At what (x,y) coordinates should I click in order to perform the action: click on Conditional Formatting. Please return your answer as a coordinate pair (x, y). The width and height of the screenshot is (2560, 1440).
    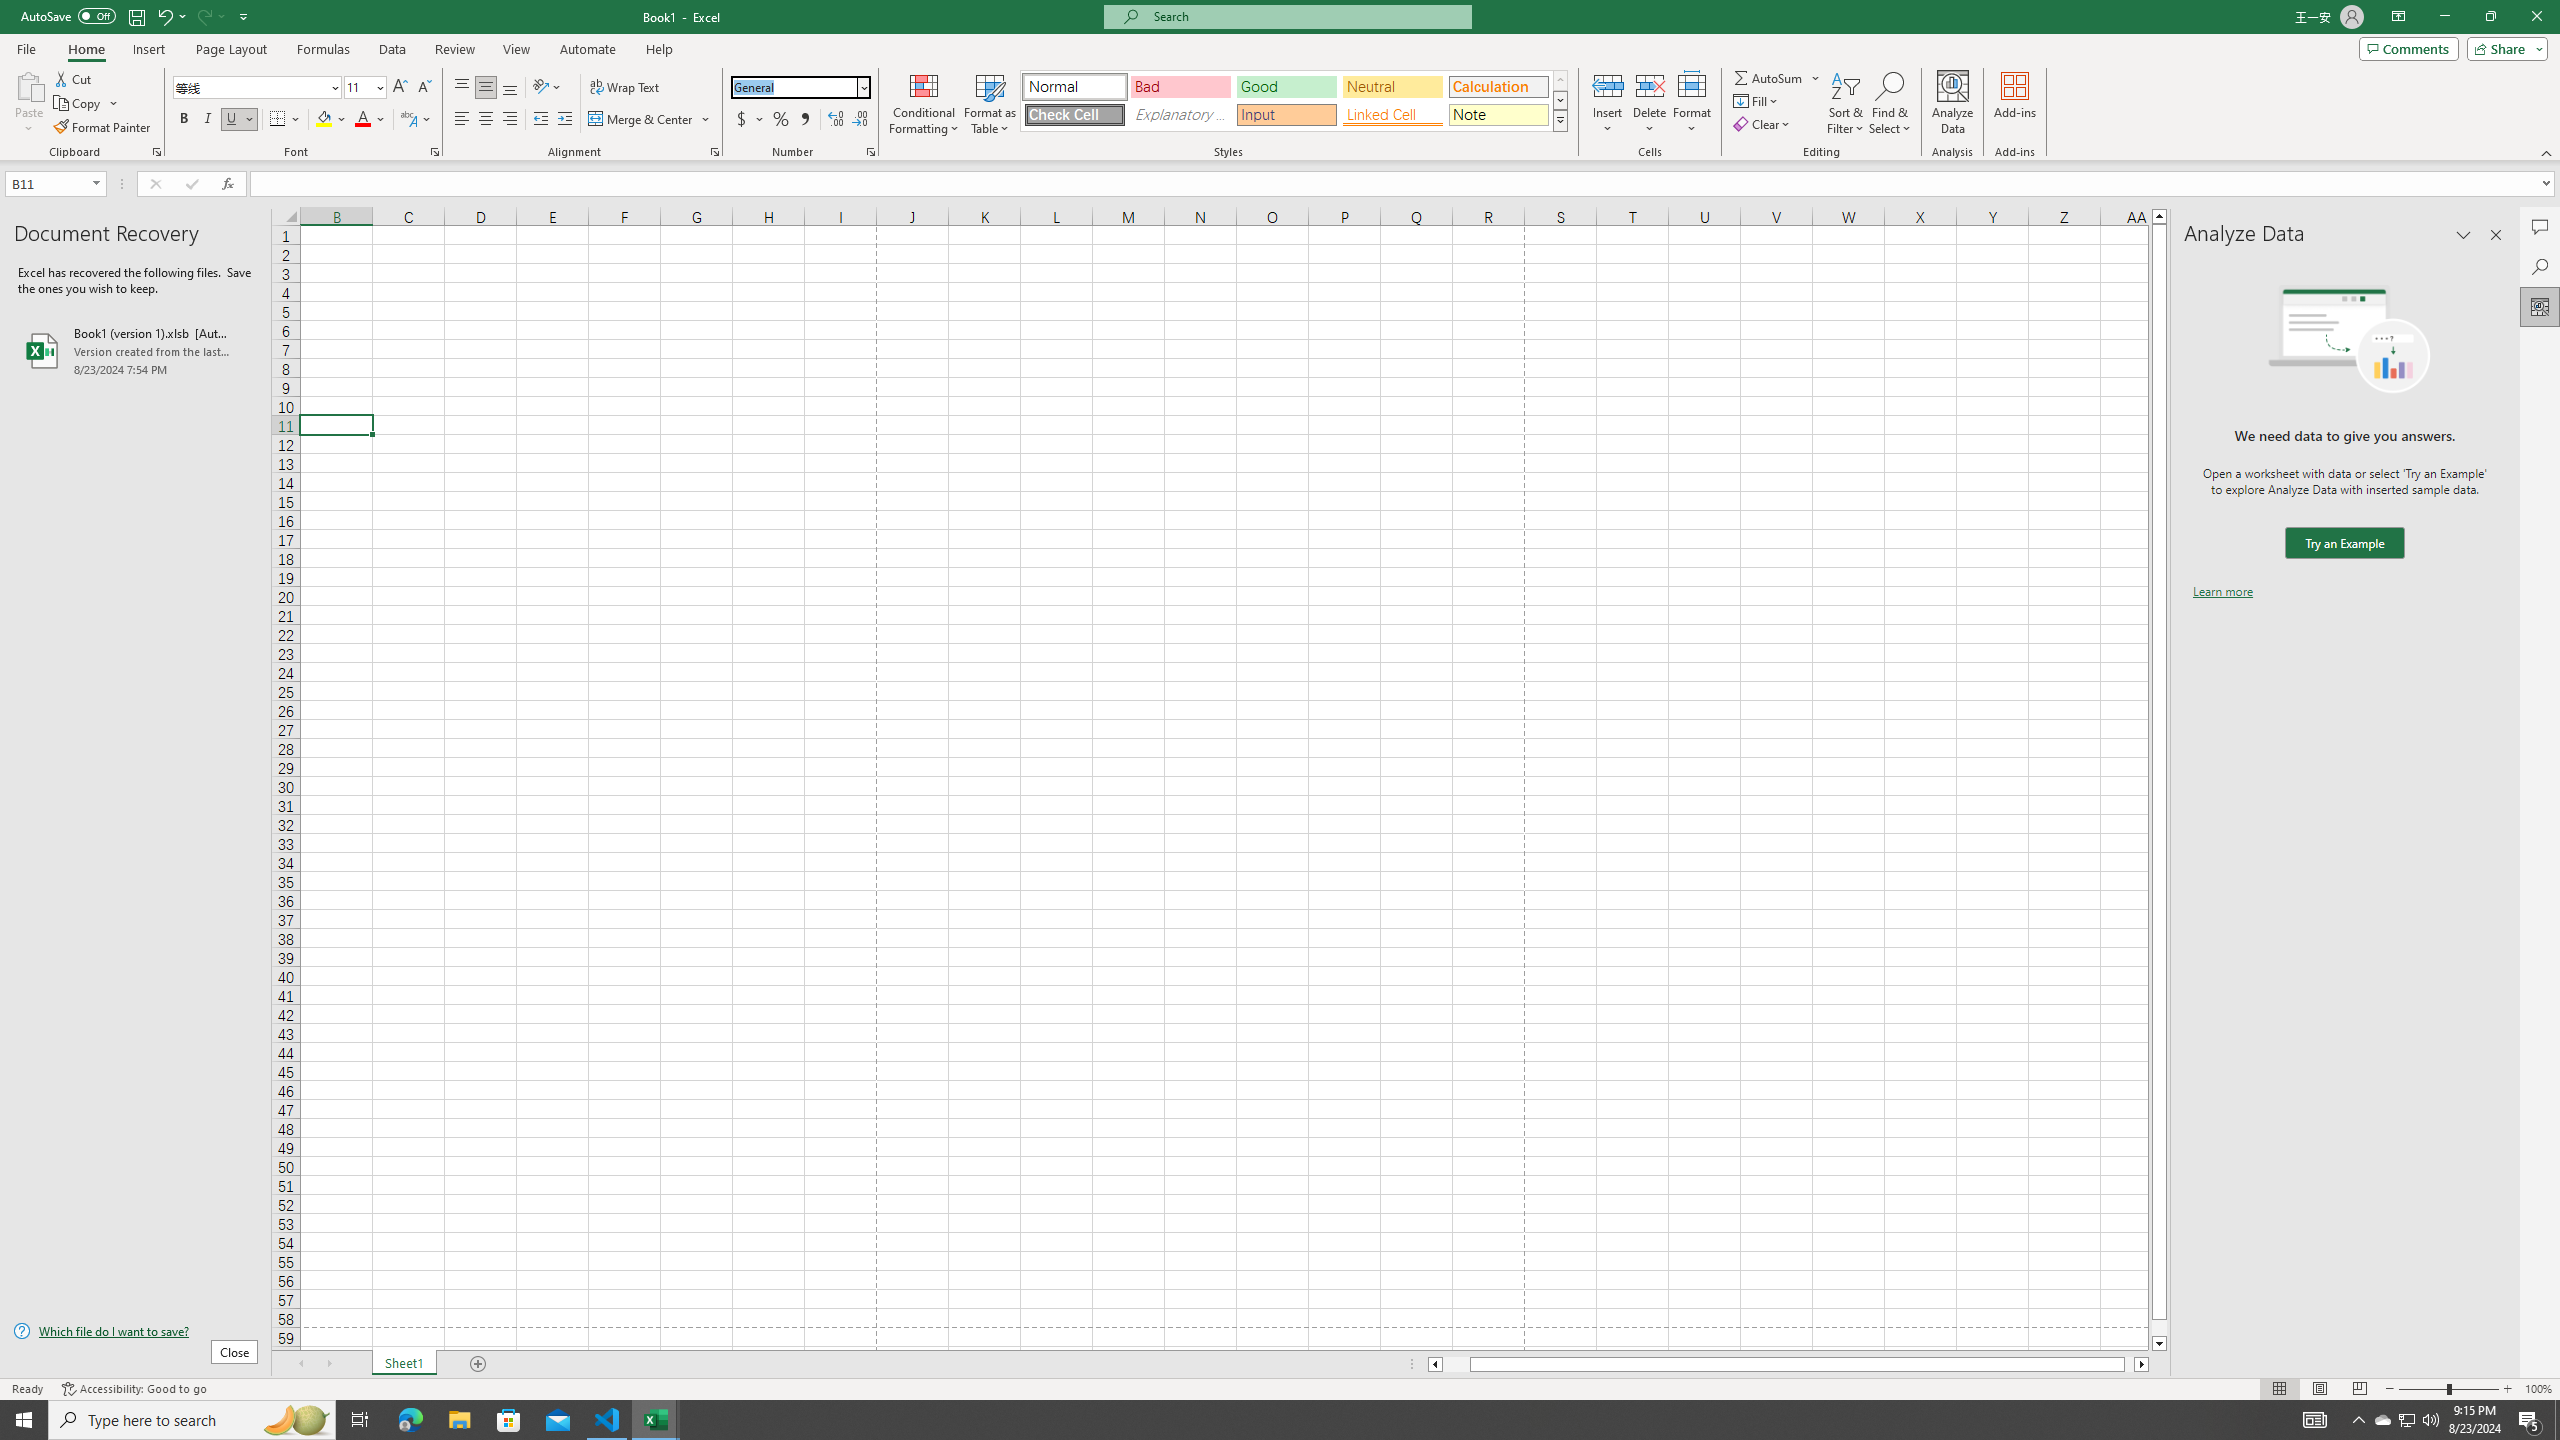
    Looking at the image, I should click on (924, 103).